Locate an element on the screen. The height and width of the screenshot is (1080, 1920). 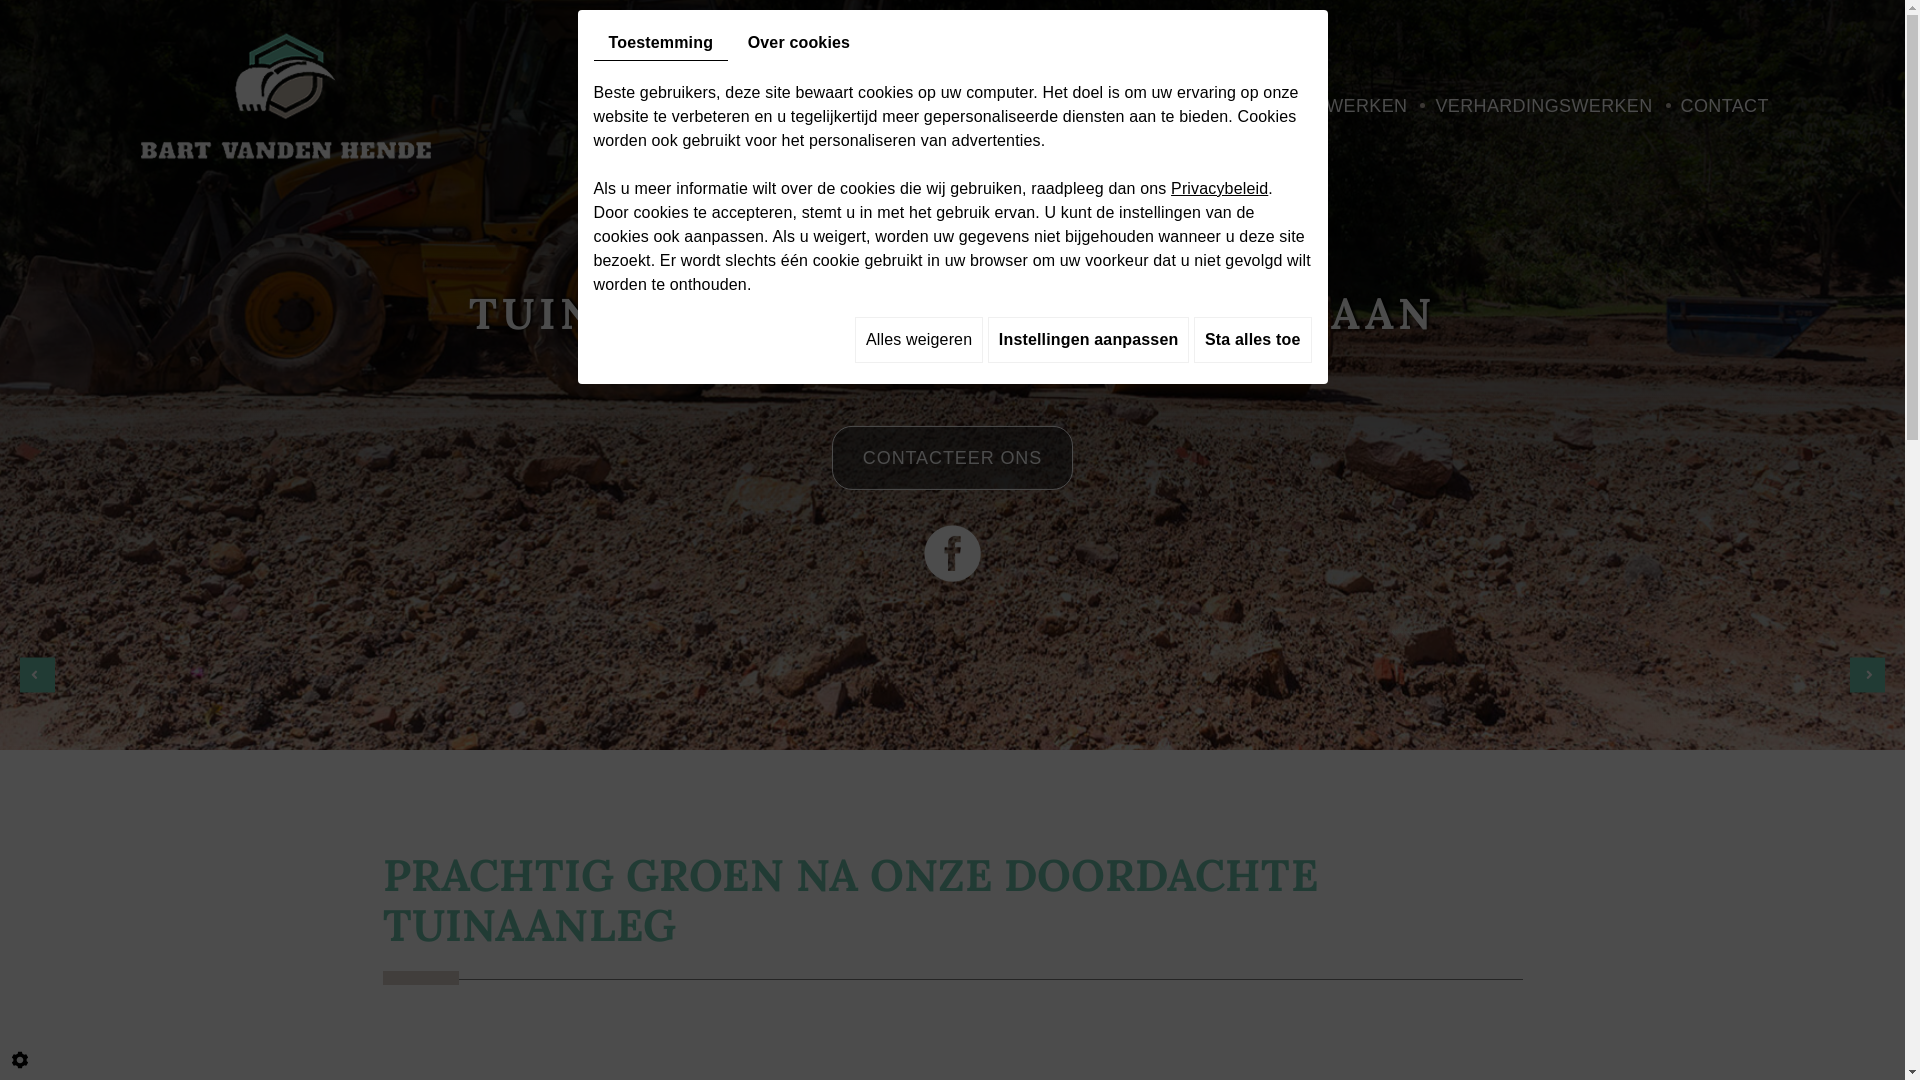
Cookie-instelling bewerken is located at coordinates (20, 1060).